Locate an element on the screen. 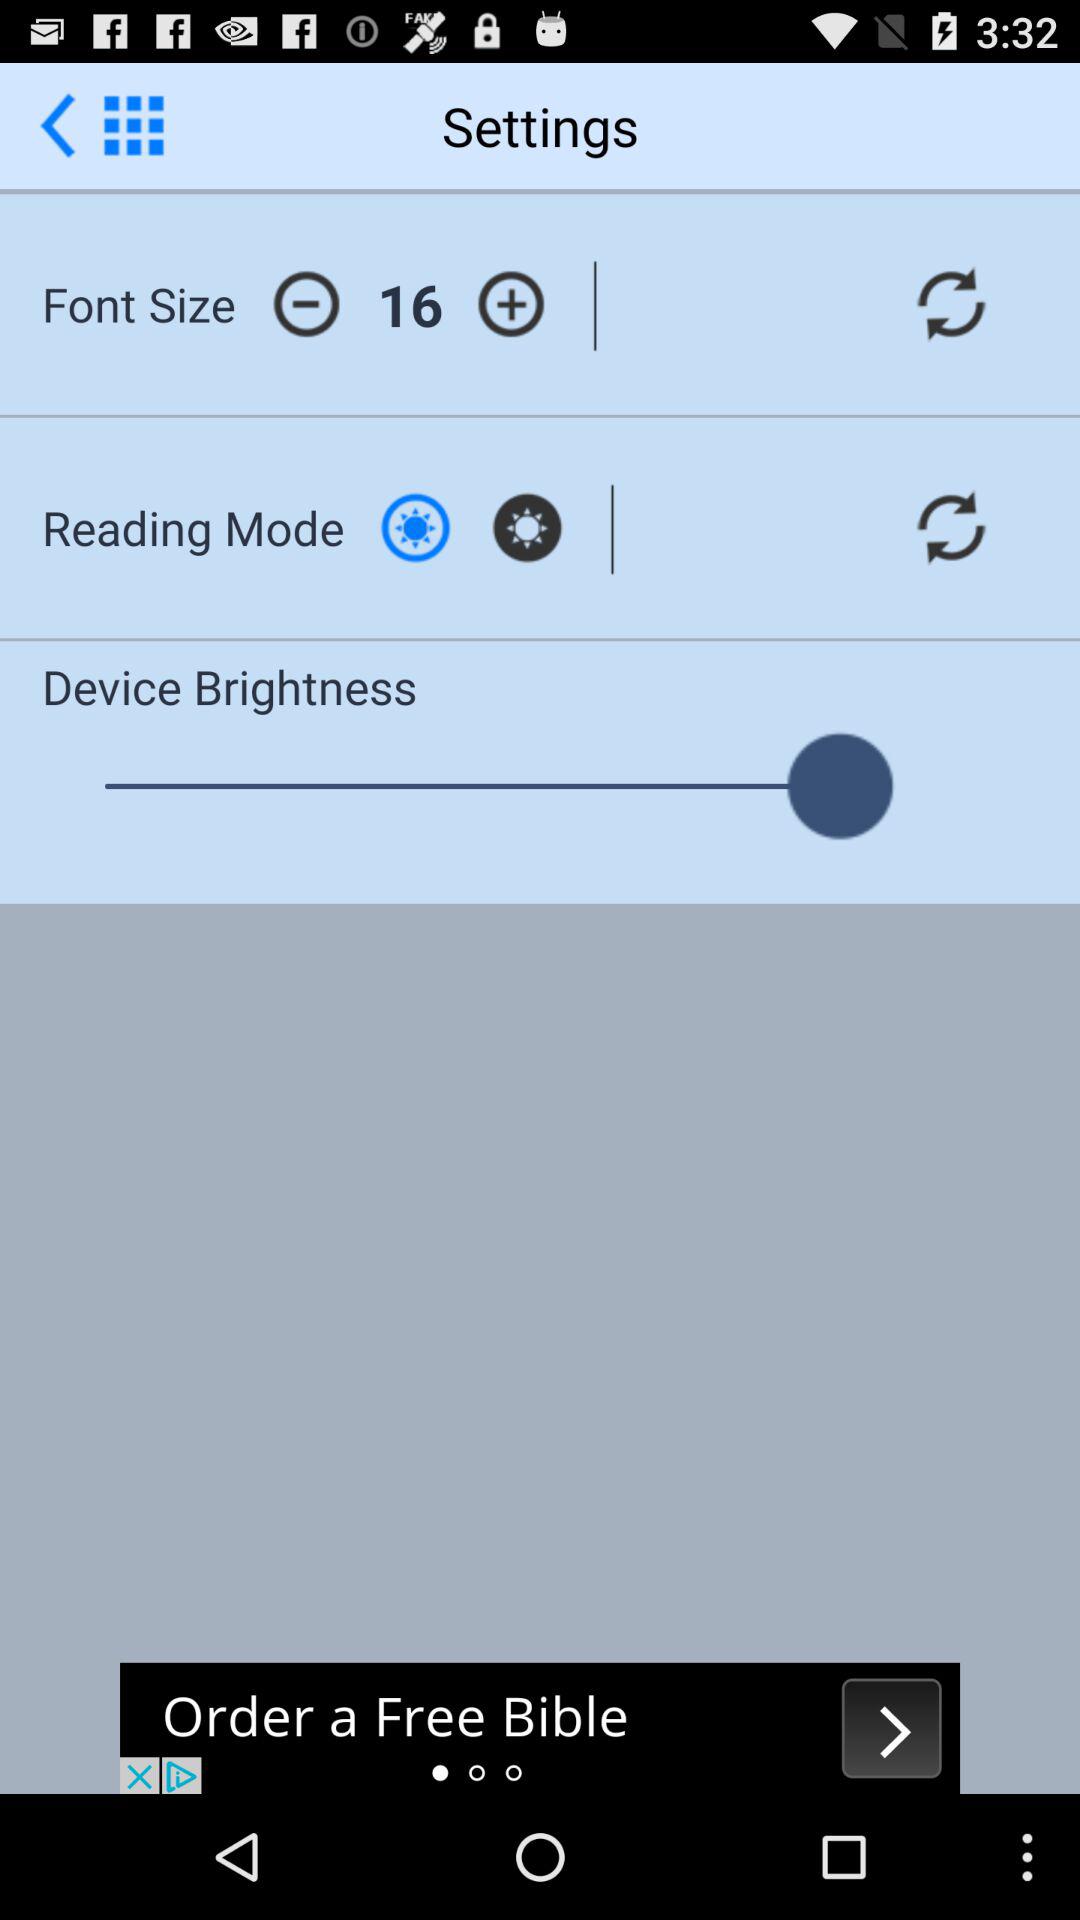 This screenshot has width=1080, height=1920. click button is located at coordinates (416, 527).